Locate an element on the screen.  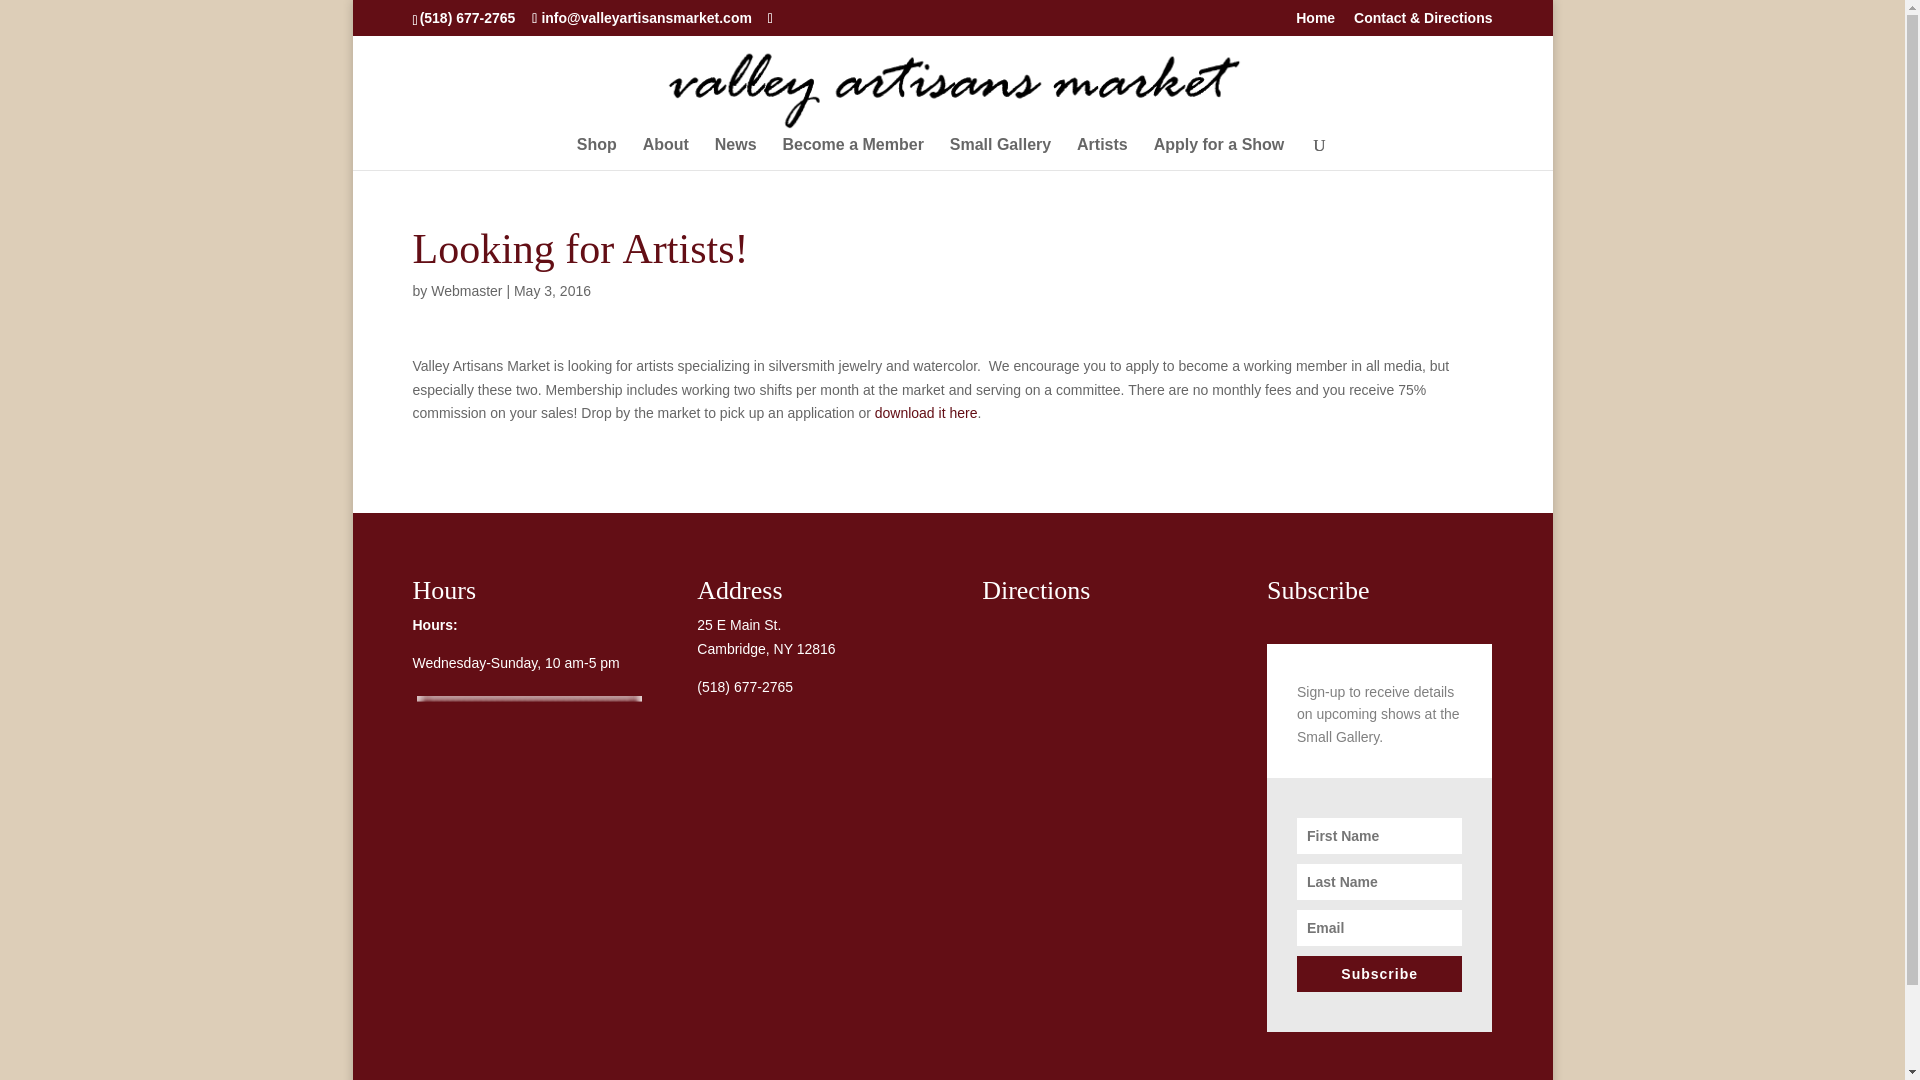
Home is located at coordinates (1315, 22).